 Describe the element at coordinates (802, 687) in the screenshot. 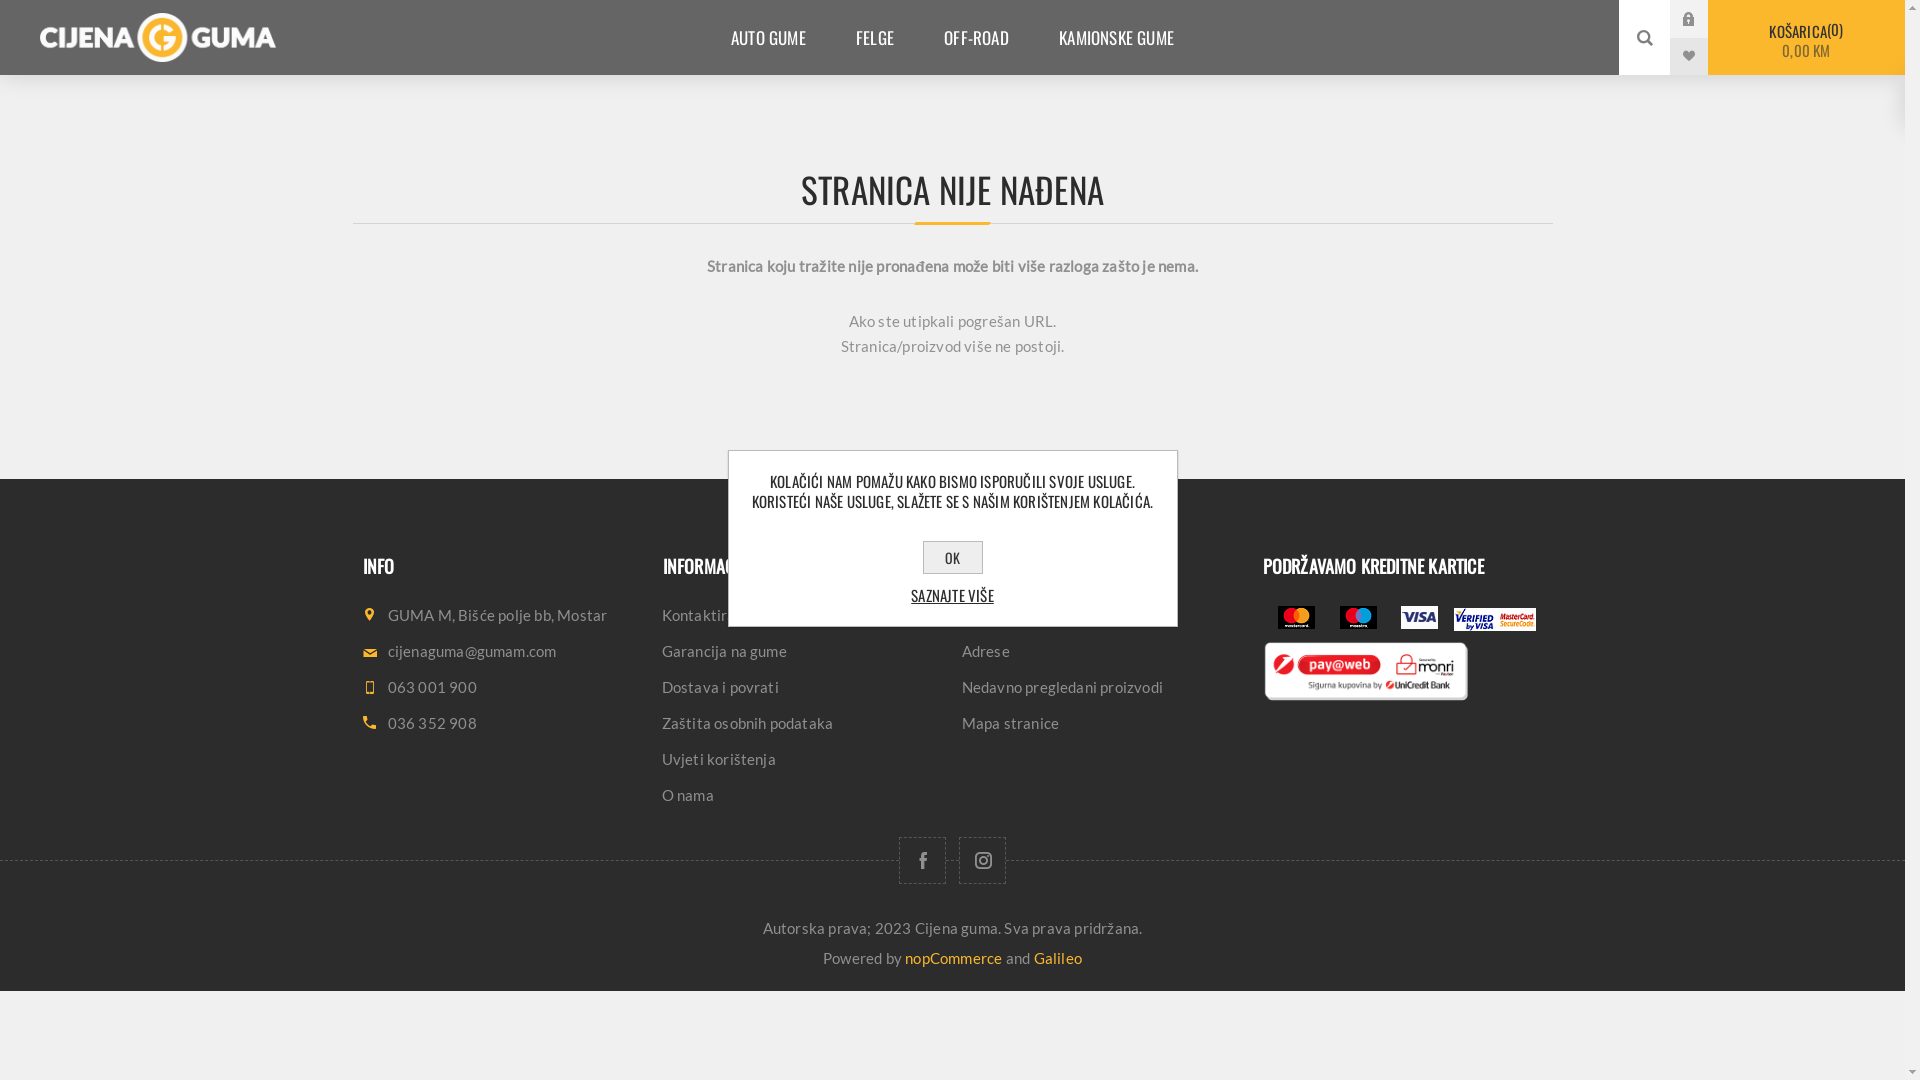

I see `Dostava i povrati` at that location.